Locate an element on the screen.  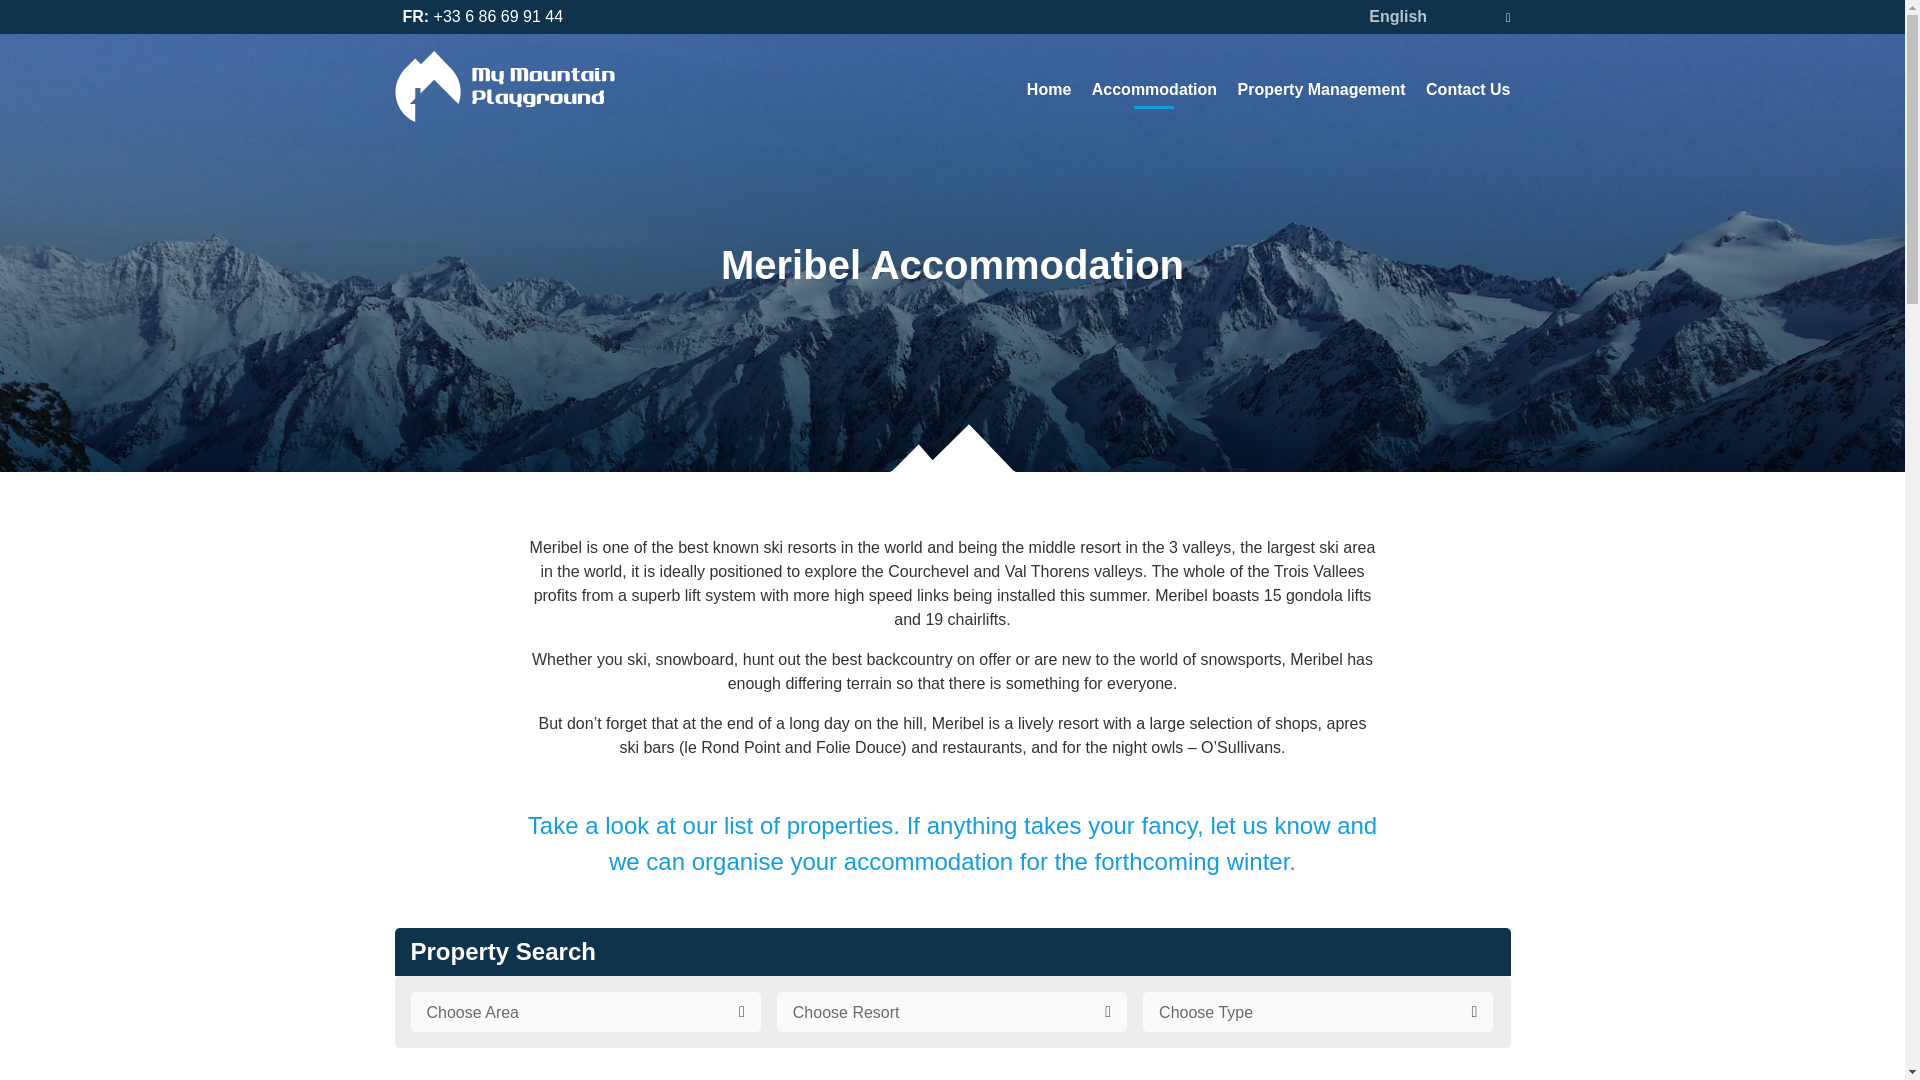
Home is located at coordinates (1049, 89).